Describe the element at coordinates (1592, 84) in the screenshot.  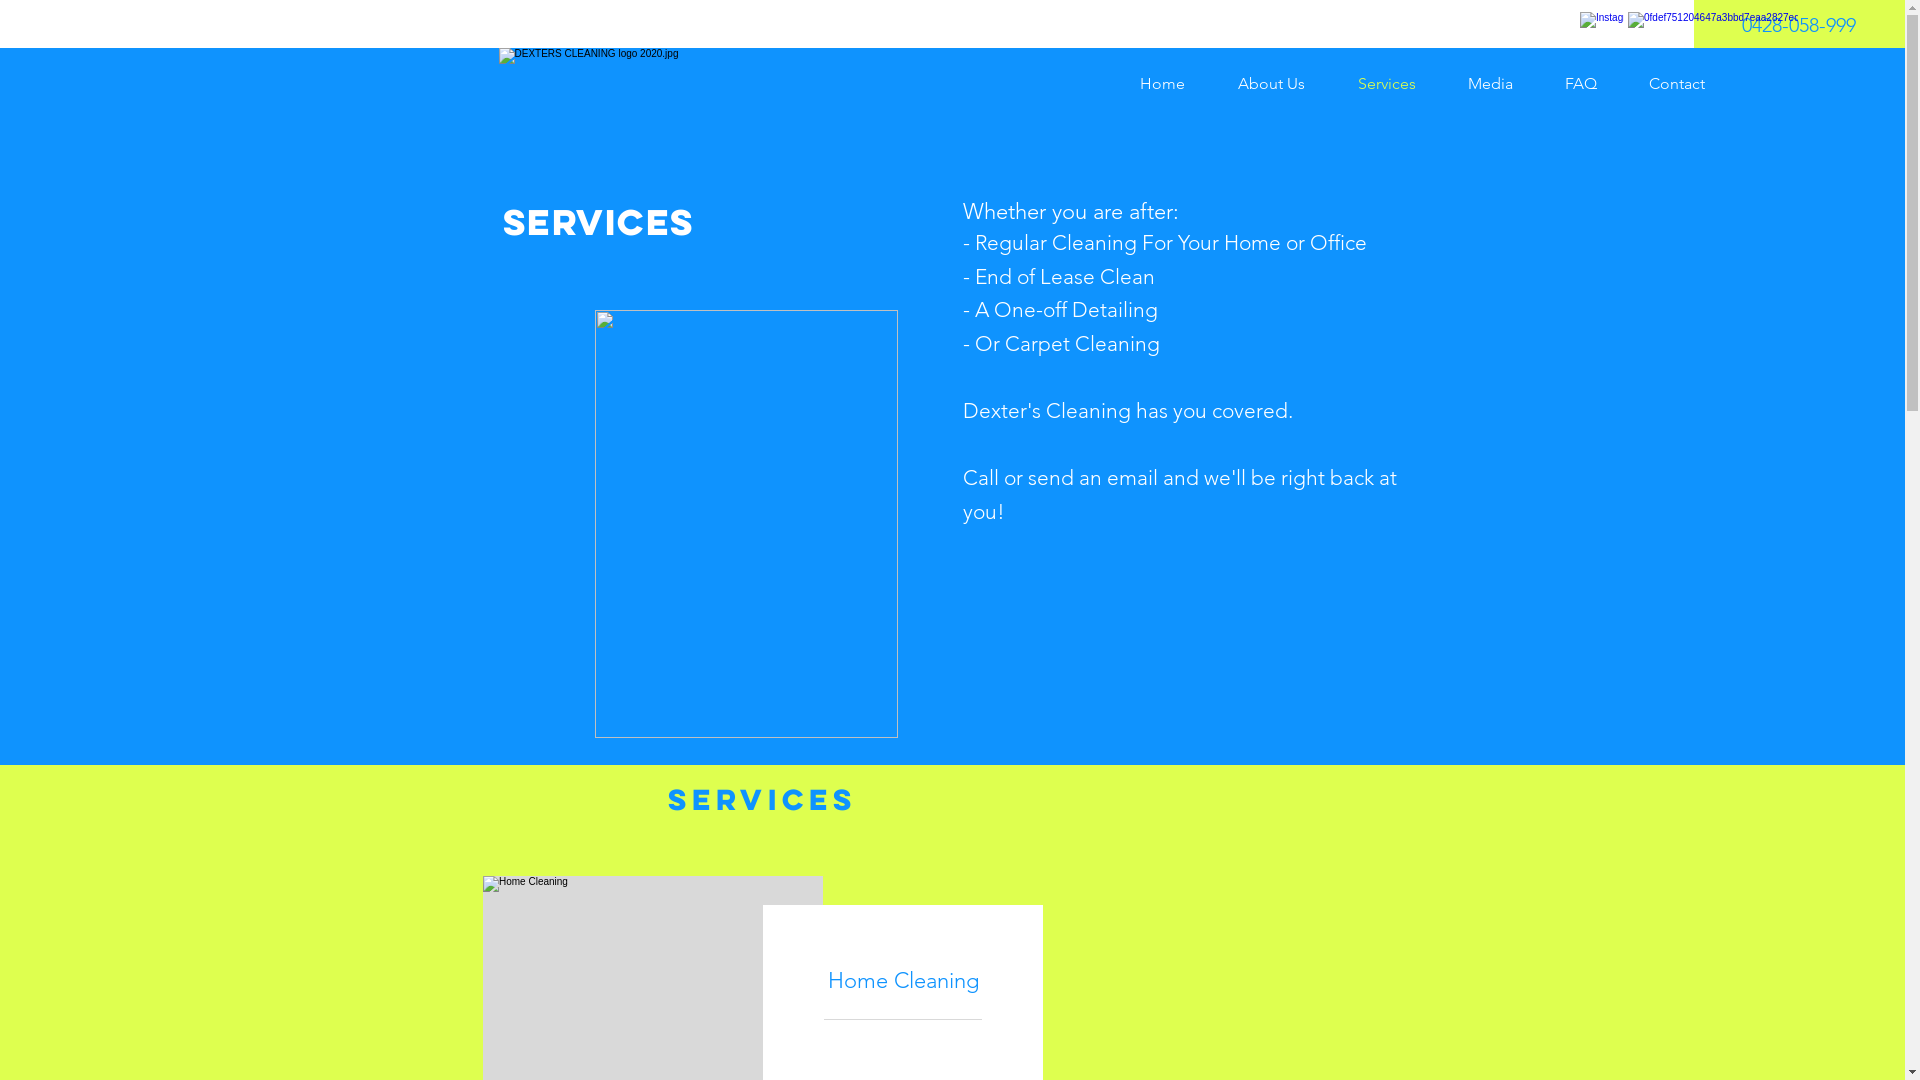
I see `FAQ` at that location.